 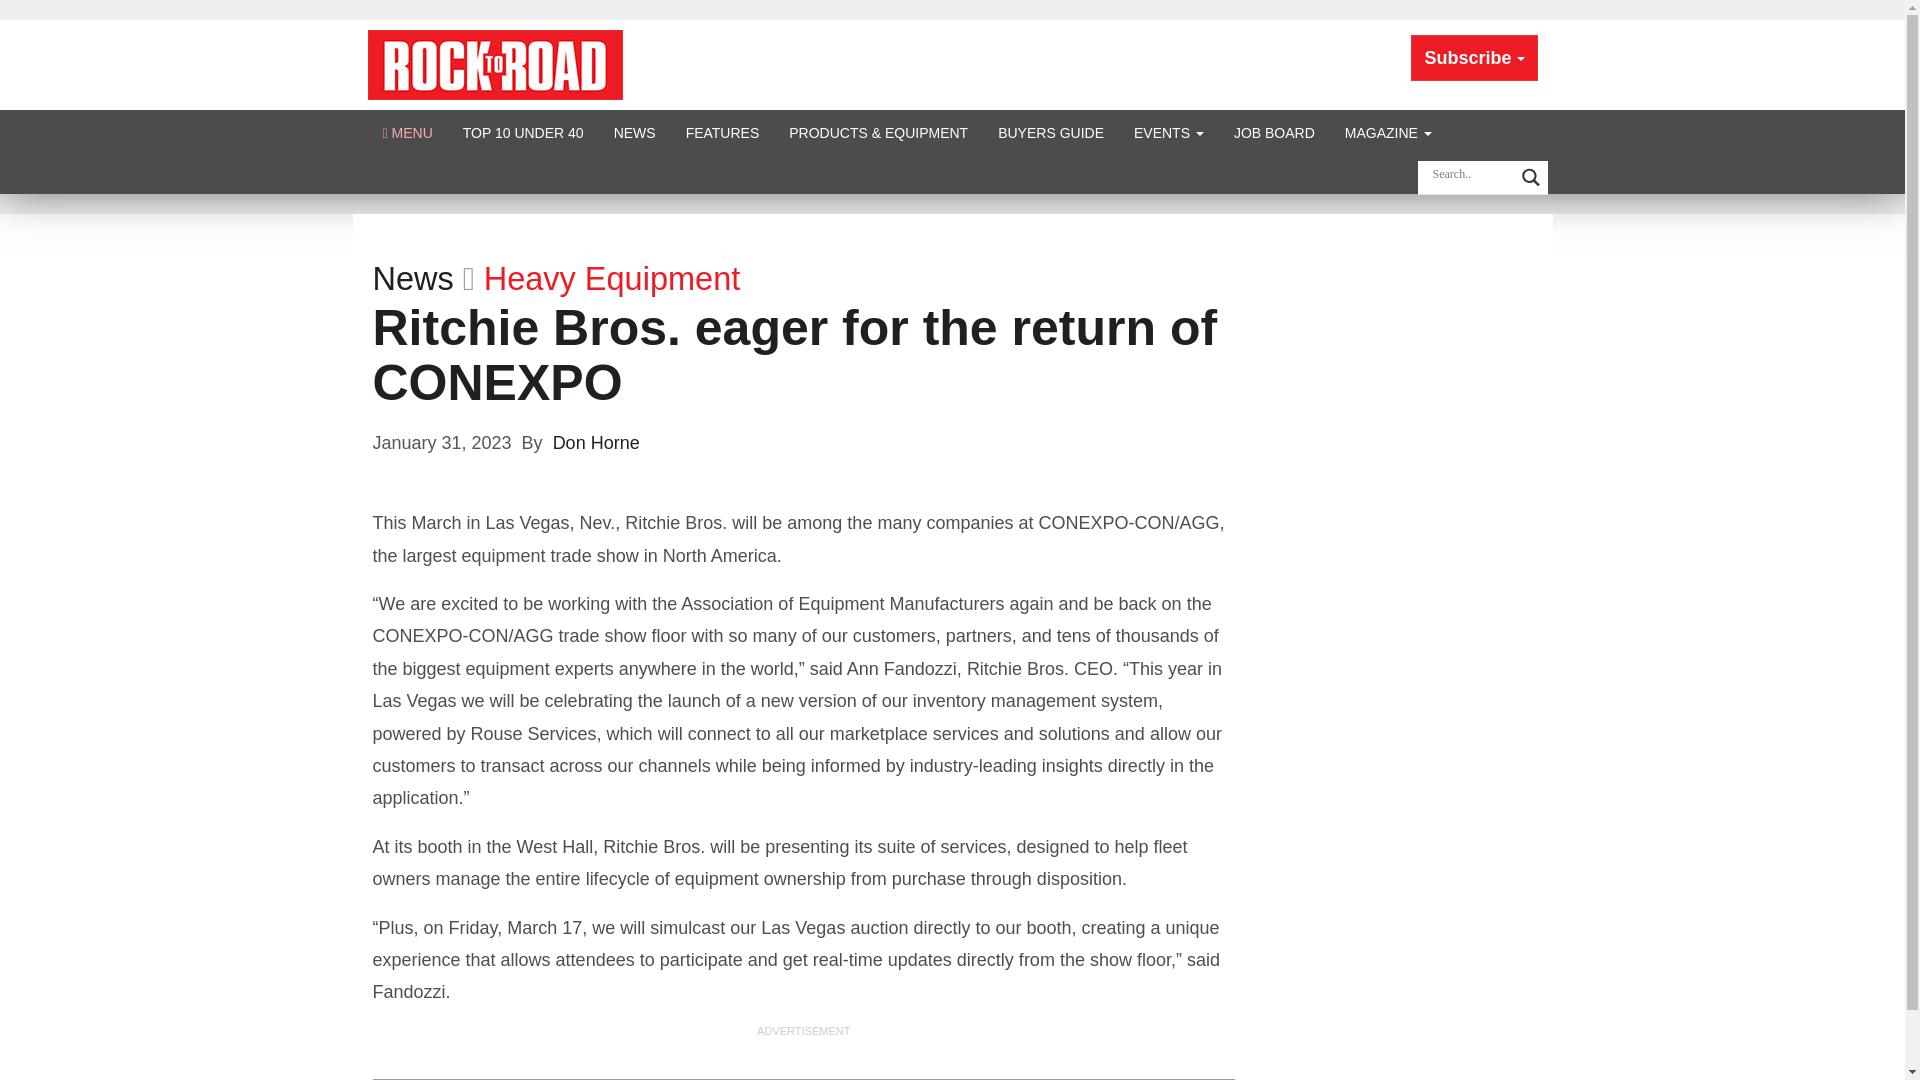 I want to click on Subscribe, so click(x=1474, y=58).